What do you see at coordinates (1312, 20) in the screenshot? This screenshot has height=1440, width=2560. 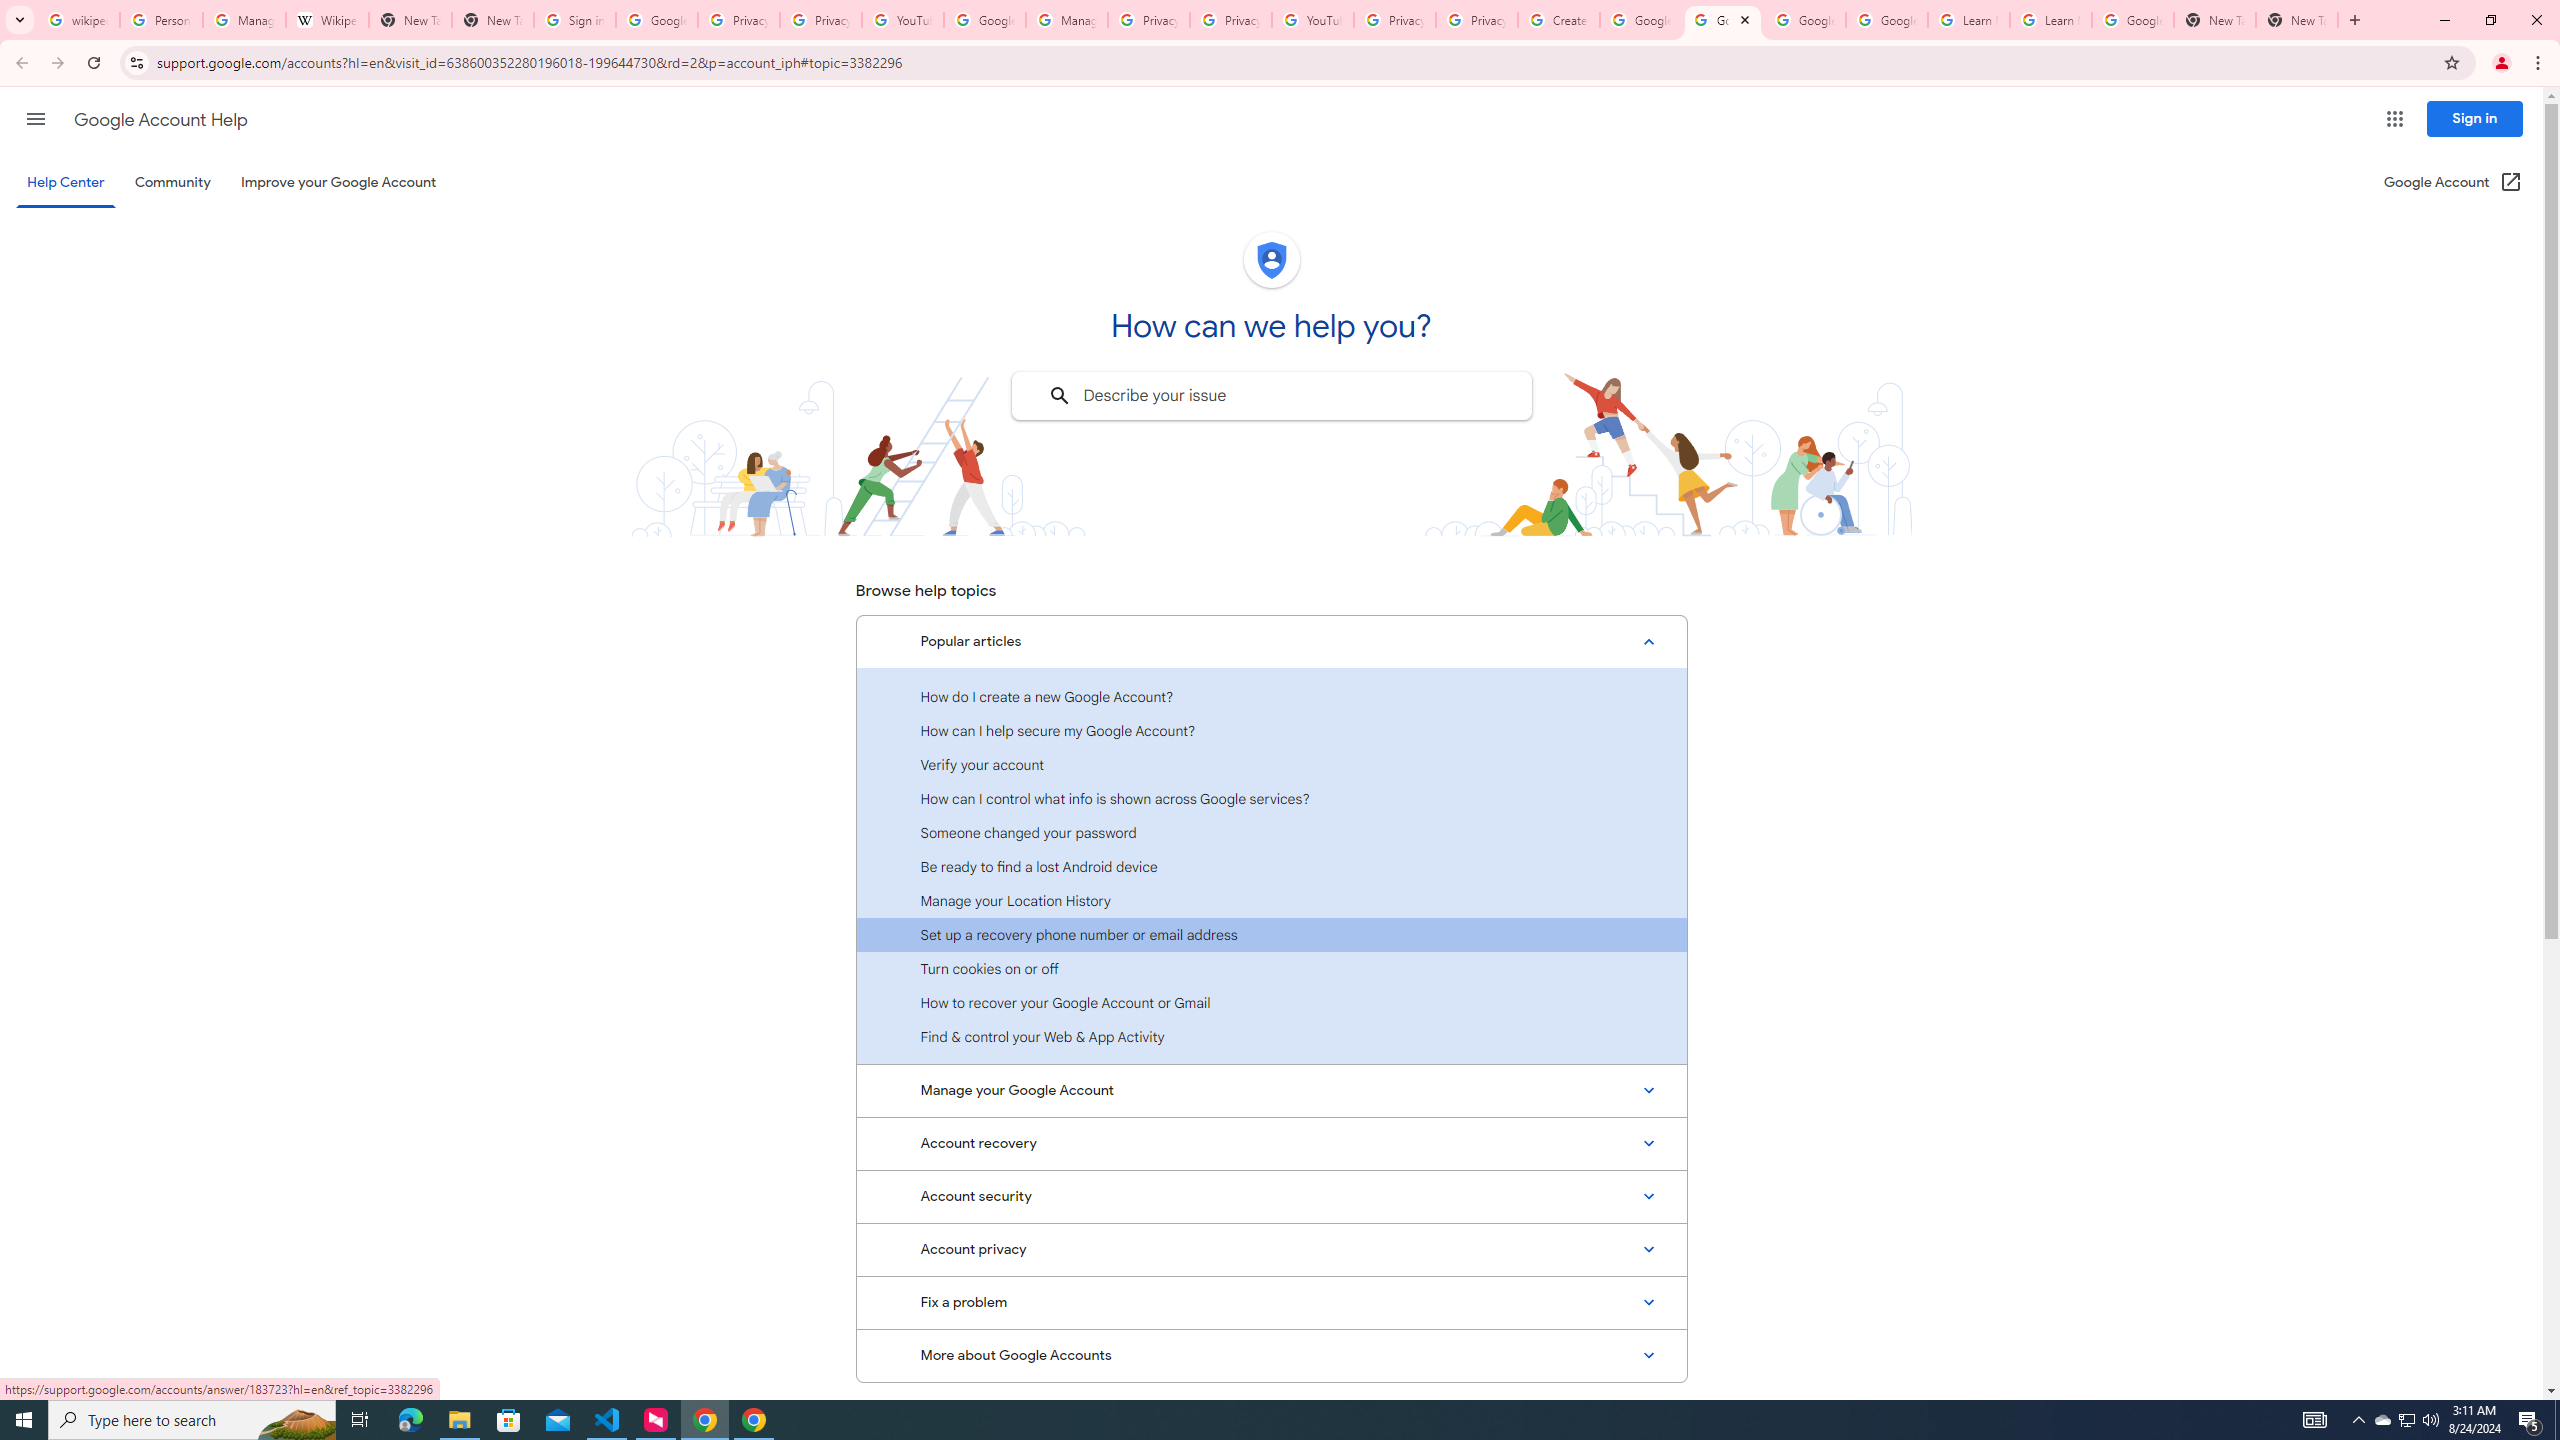 I see `YouTube` at bounding box center [1312, 20].